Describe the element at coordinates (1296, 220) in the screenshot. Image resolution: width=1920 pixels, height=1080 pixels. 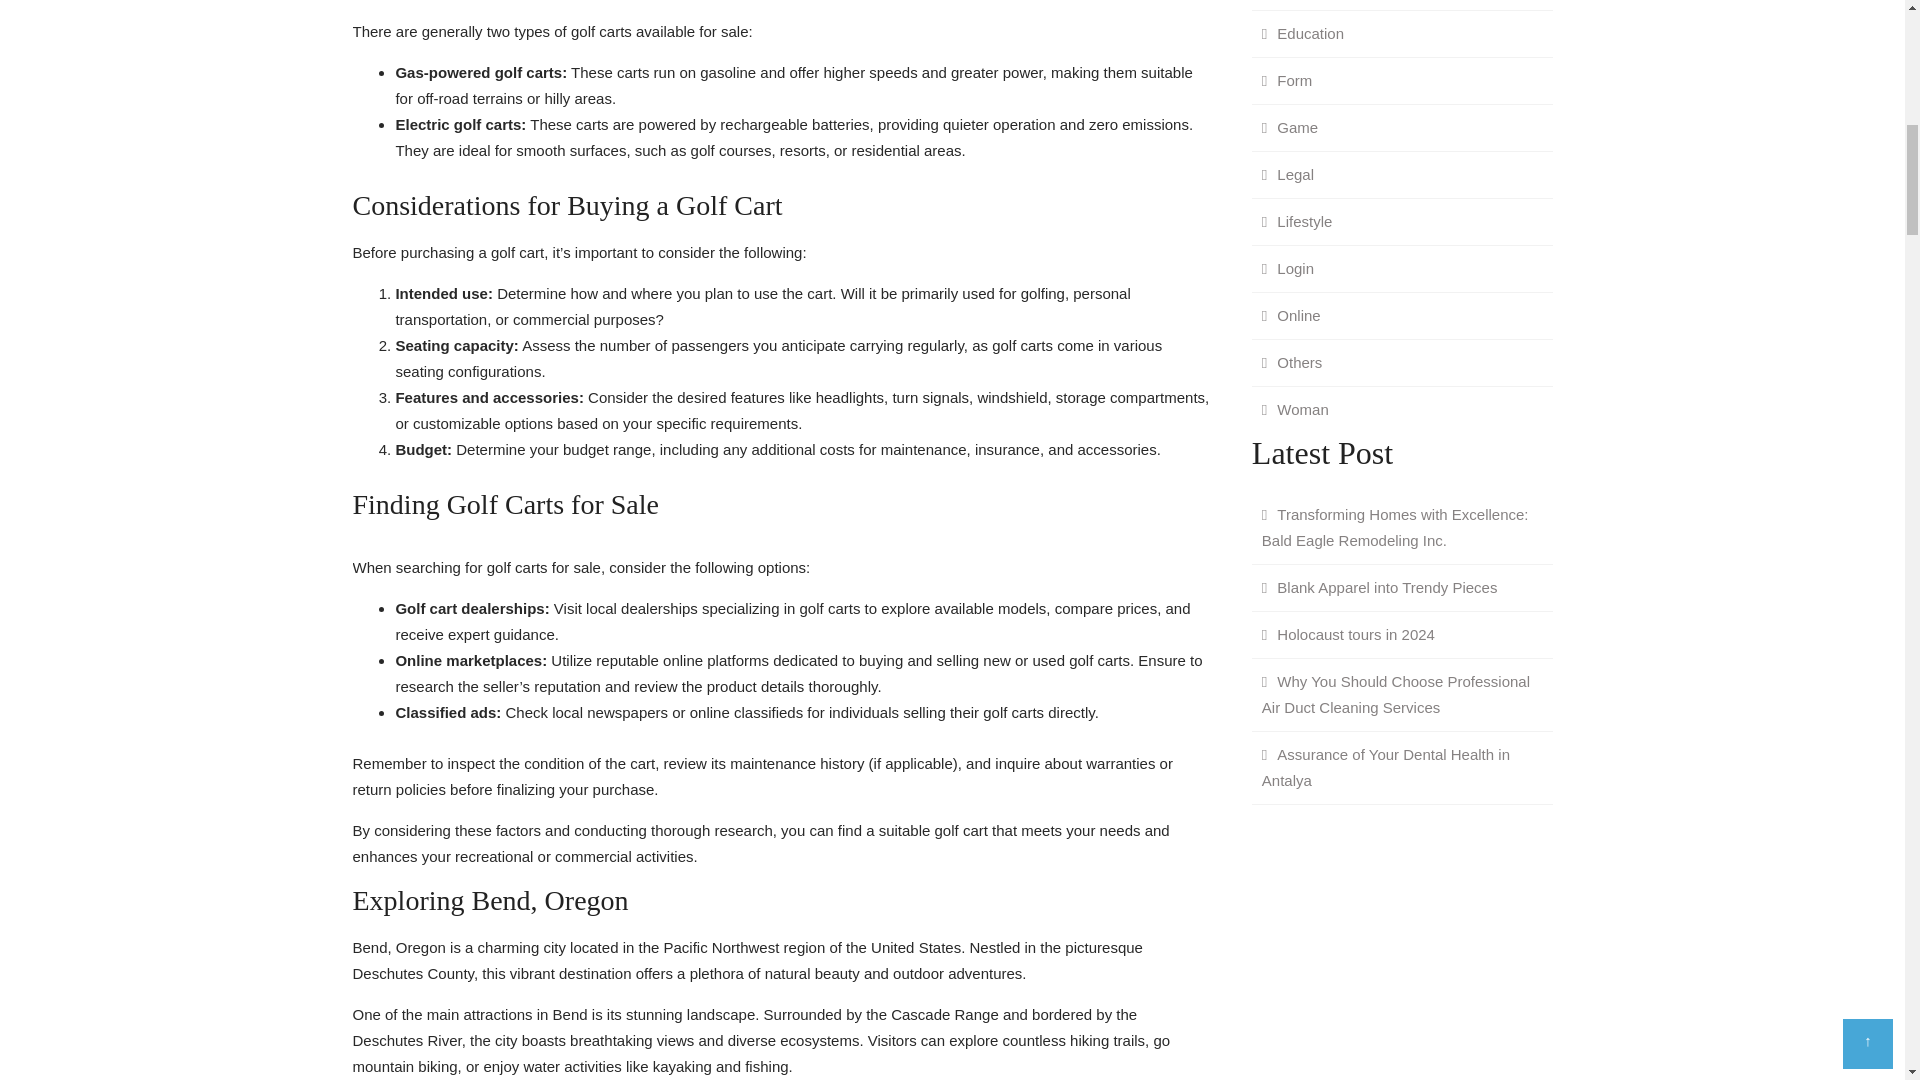
I see `Lifestyle` at that location.